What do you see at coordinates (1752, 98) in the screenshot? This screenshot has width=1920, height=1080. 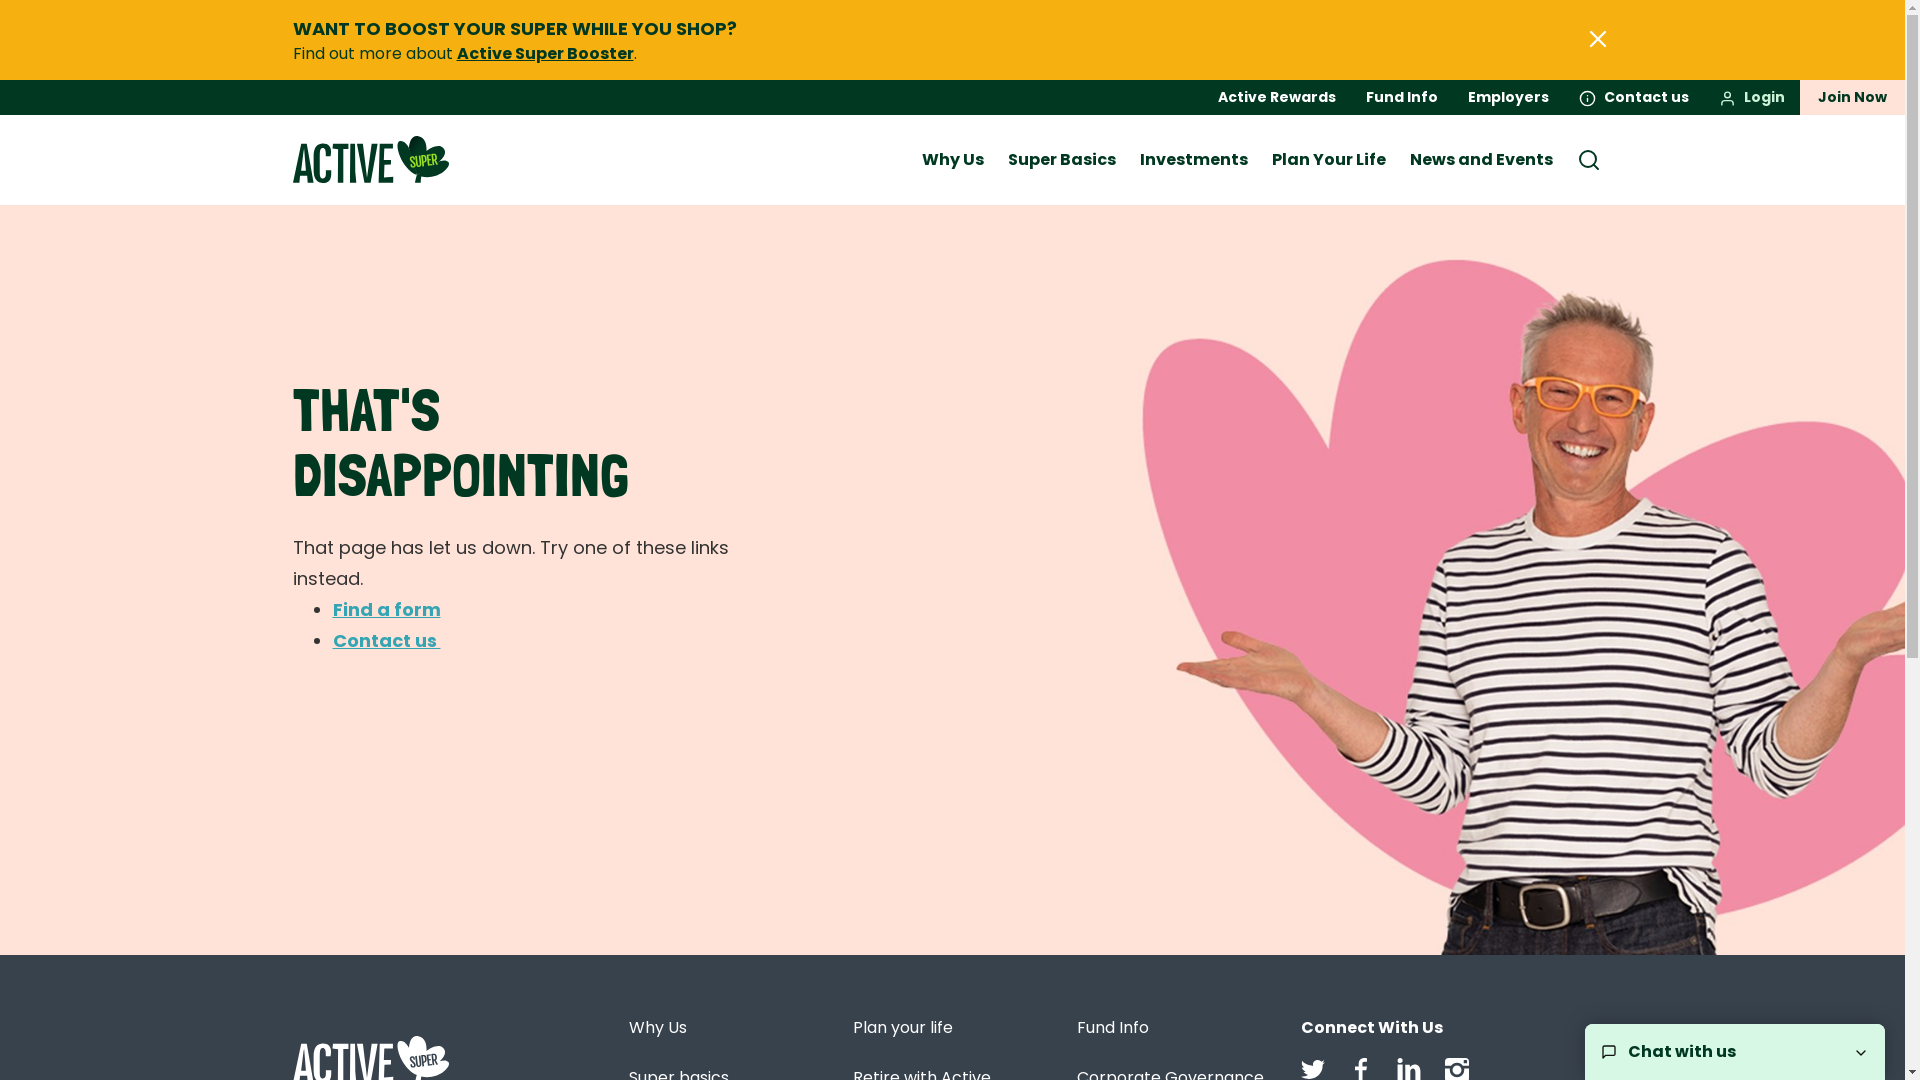 I see `Login` at bounding box center [1752, 98].